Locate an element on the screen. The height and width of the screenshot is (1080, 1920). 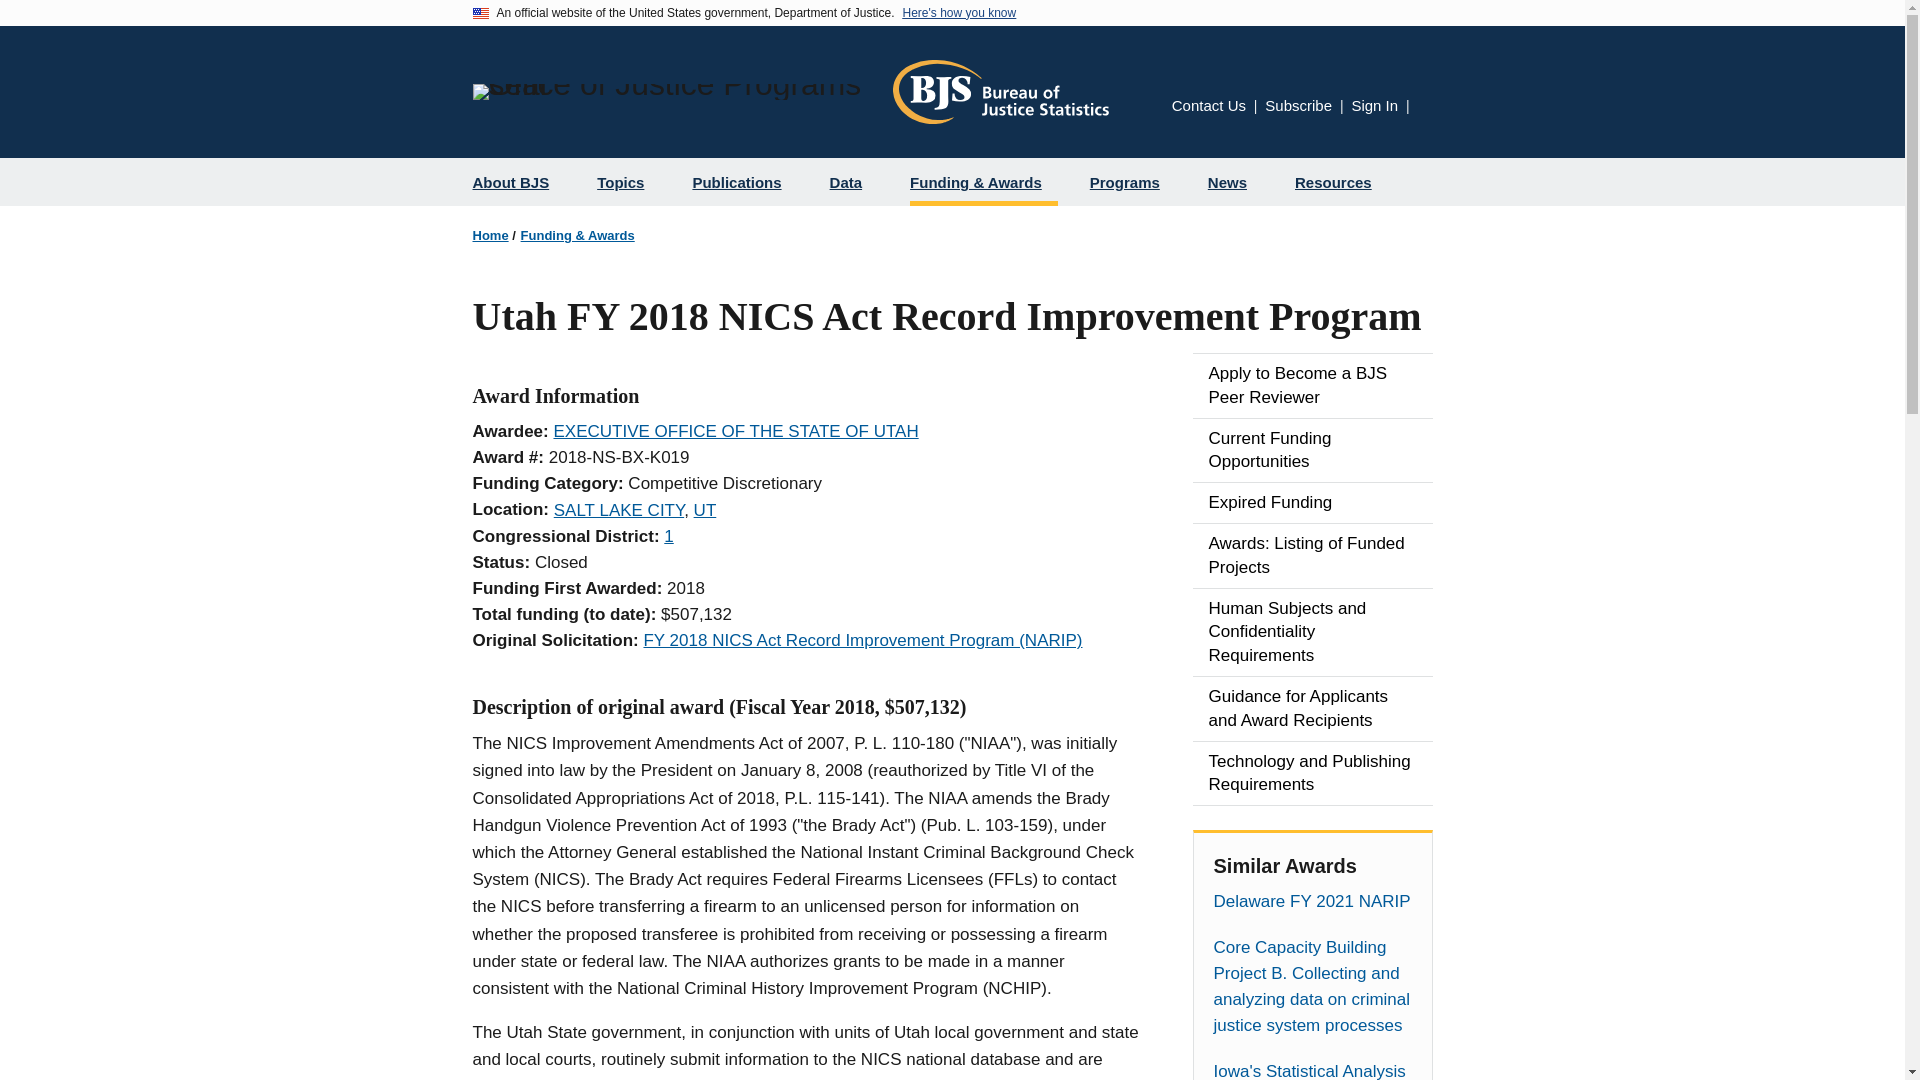
Programs is located at coordinates (1132, 182).